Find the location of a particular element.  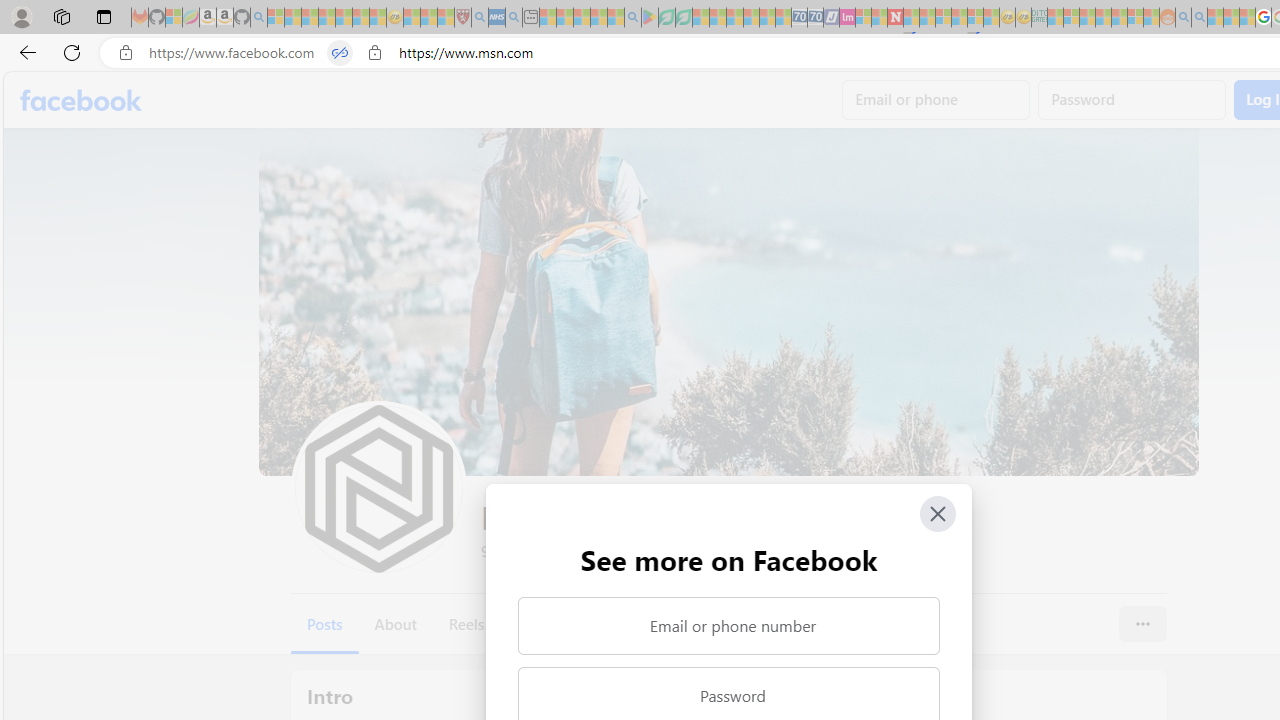

Terms of Use Agreement - Sleeping is located at coordinates (666, 18).